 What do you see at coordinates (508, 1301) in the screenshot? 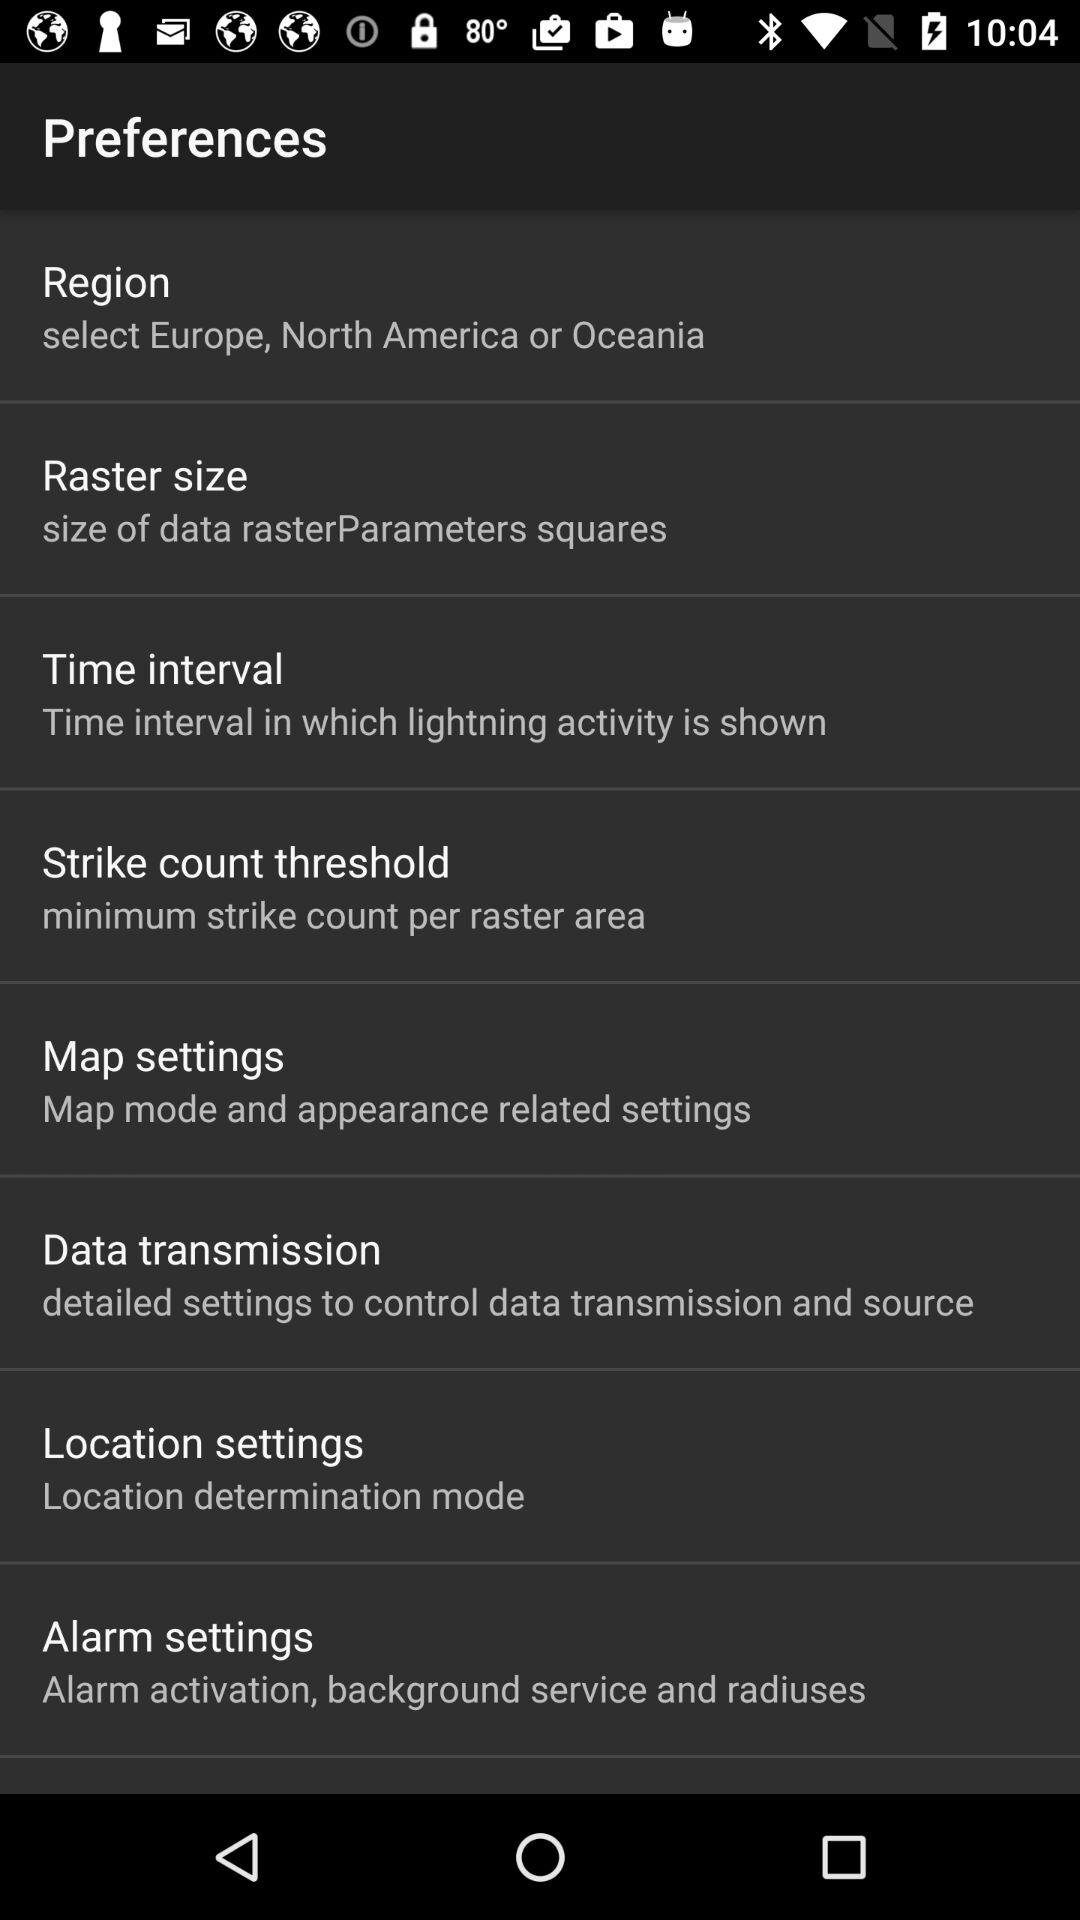
I see `click app above the location settings item` at bounding box center [508, 1301].